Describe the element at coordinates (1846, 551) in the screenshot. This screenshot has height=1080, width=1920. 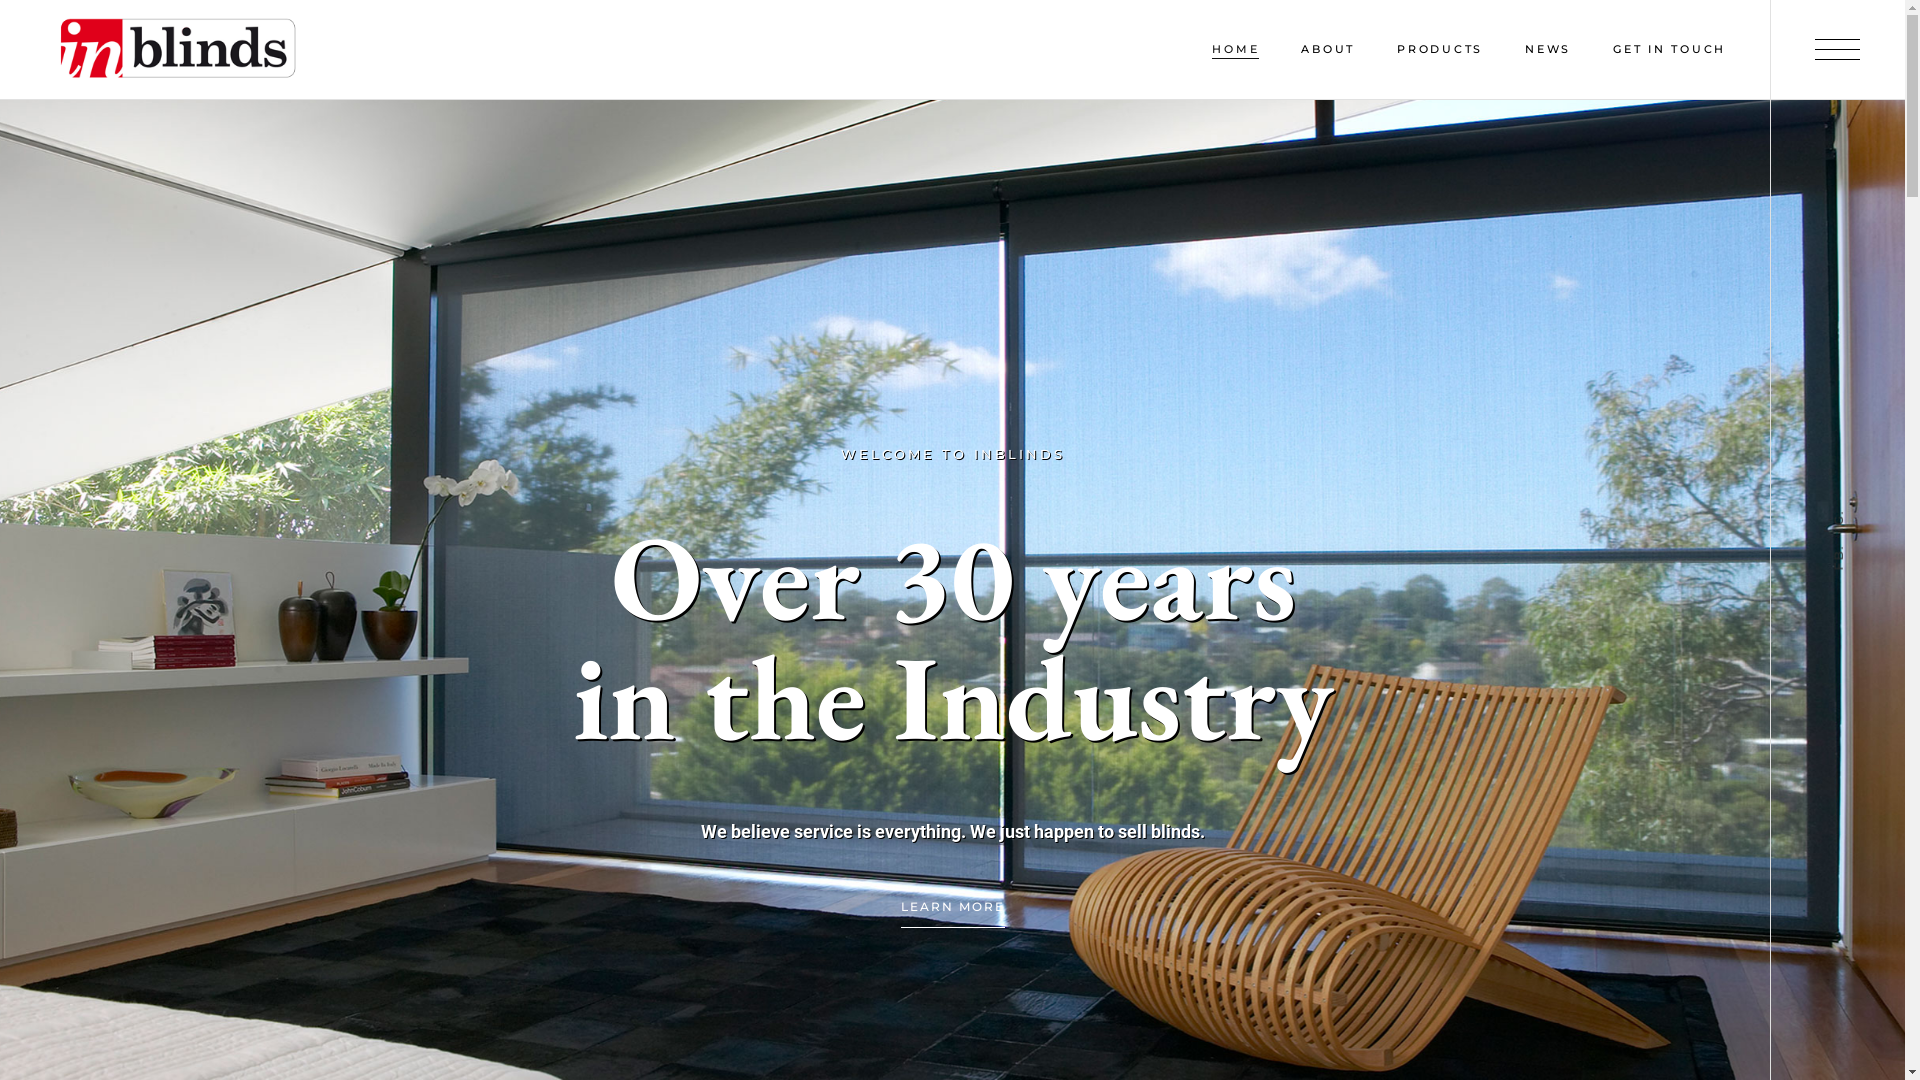
I see `FB.` at that location.